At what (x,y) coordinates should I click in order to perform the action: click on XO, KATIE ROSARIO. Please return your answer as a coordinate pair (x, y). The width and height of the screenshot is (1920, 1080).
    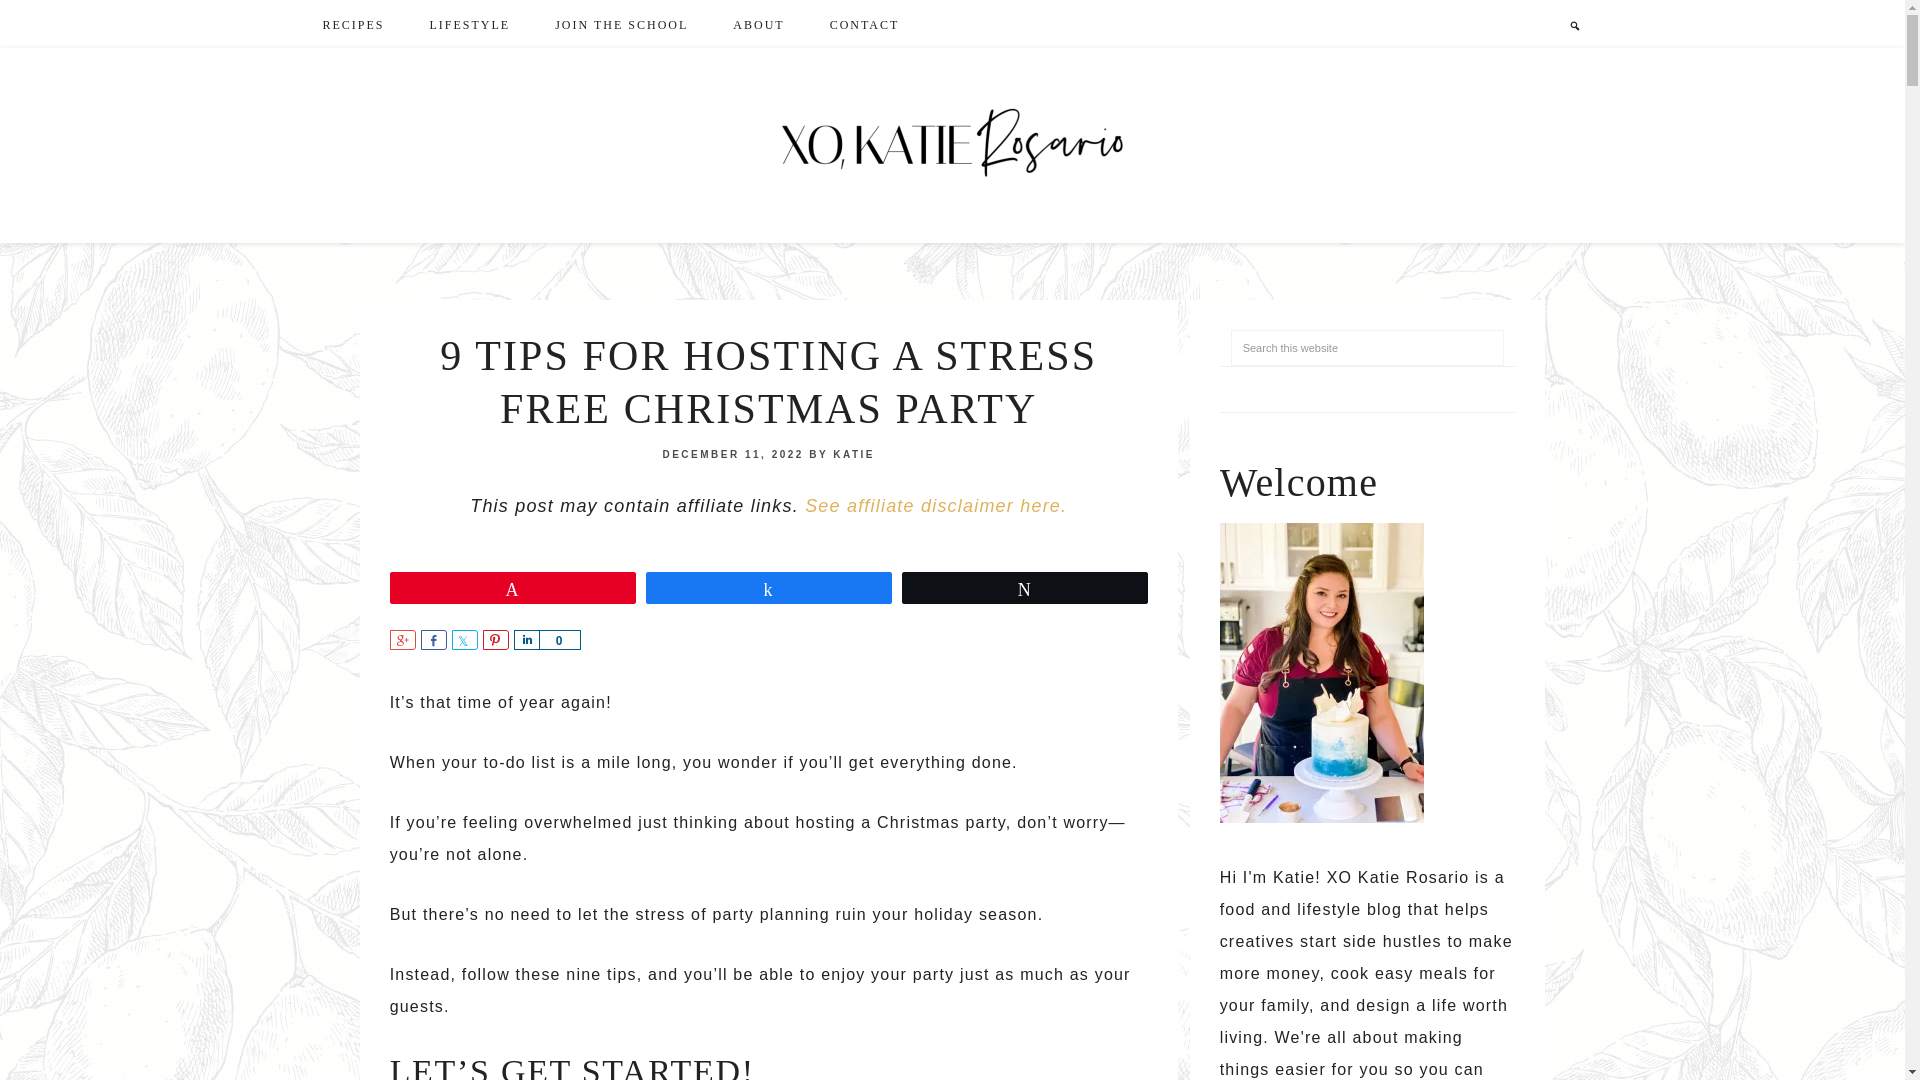
    Looking at the image, I should click on (953, 146).